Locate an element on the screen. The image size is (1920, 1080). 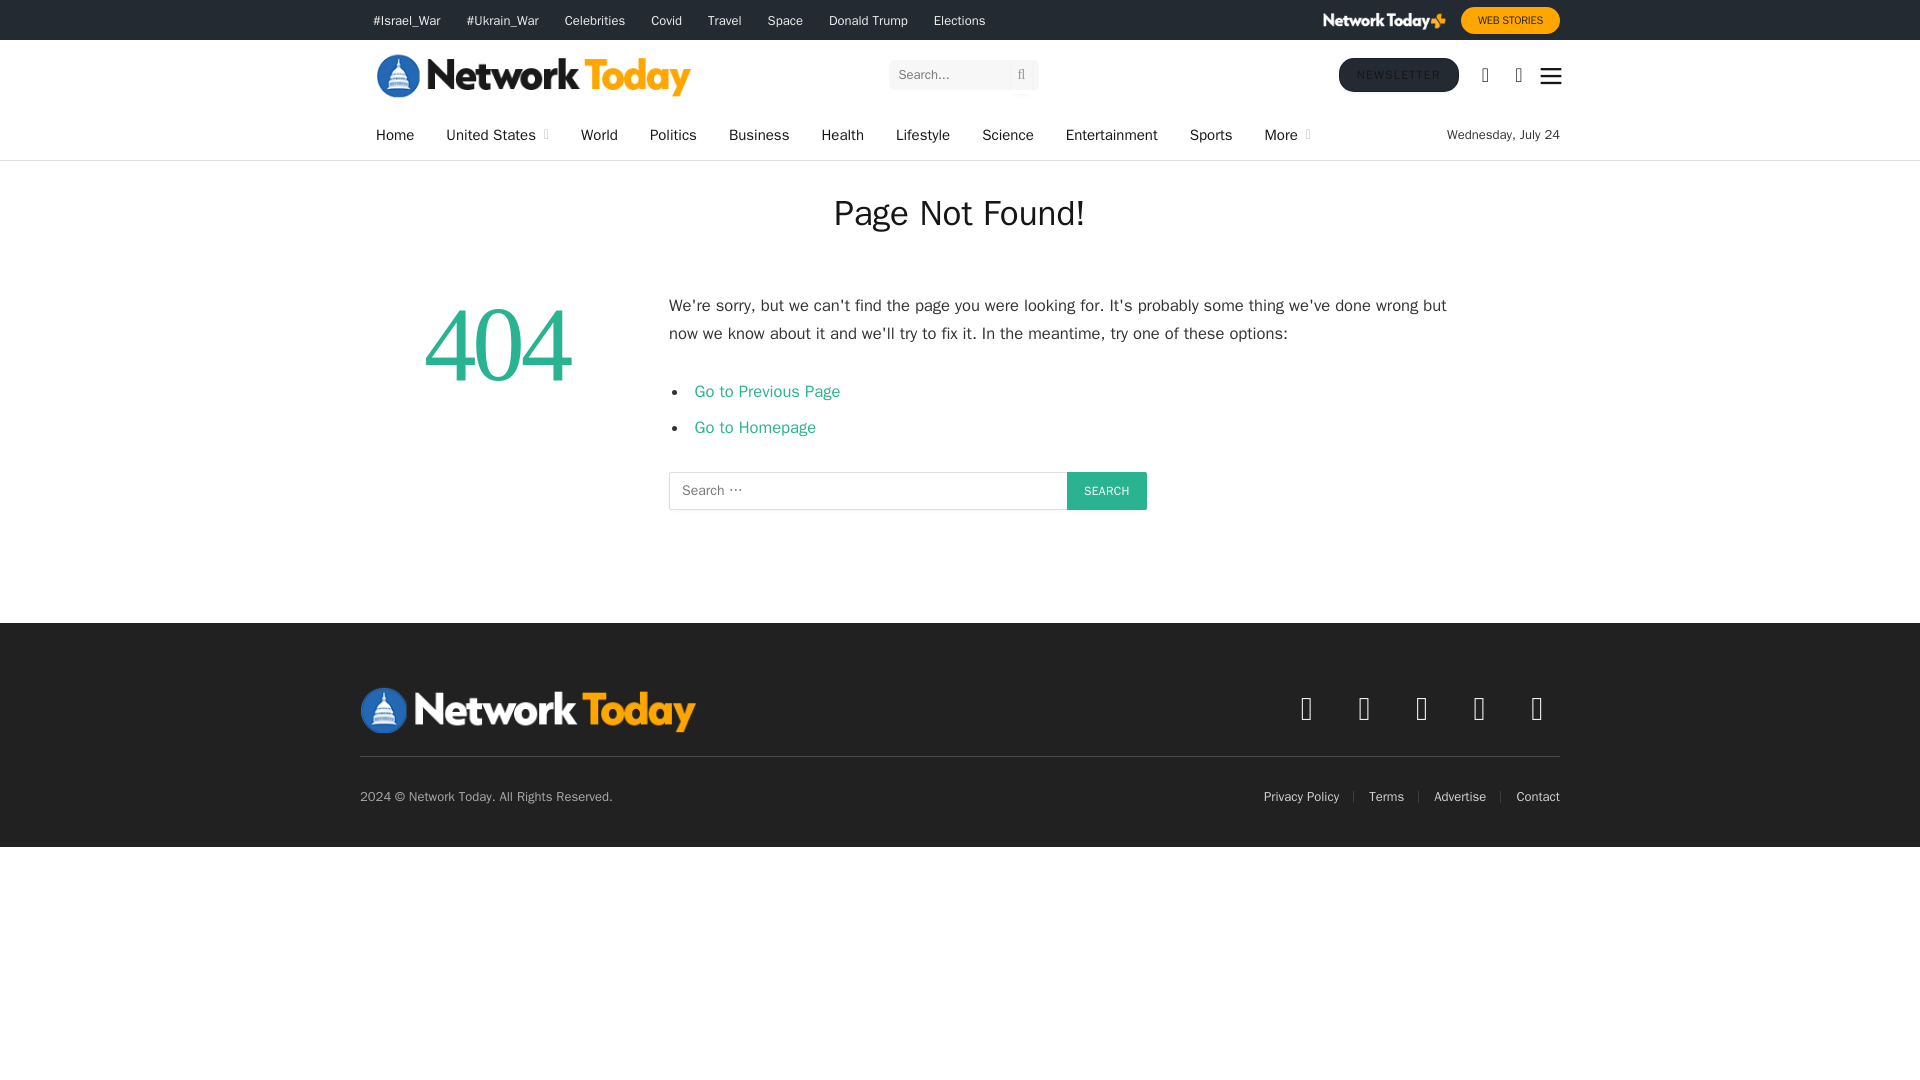
Donald Trump is located at coordinates (868, 20).